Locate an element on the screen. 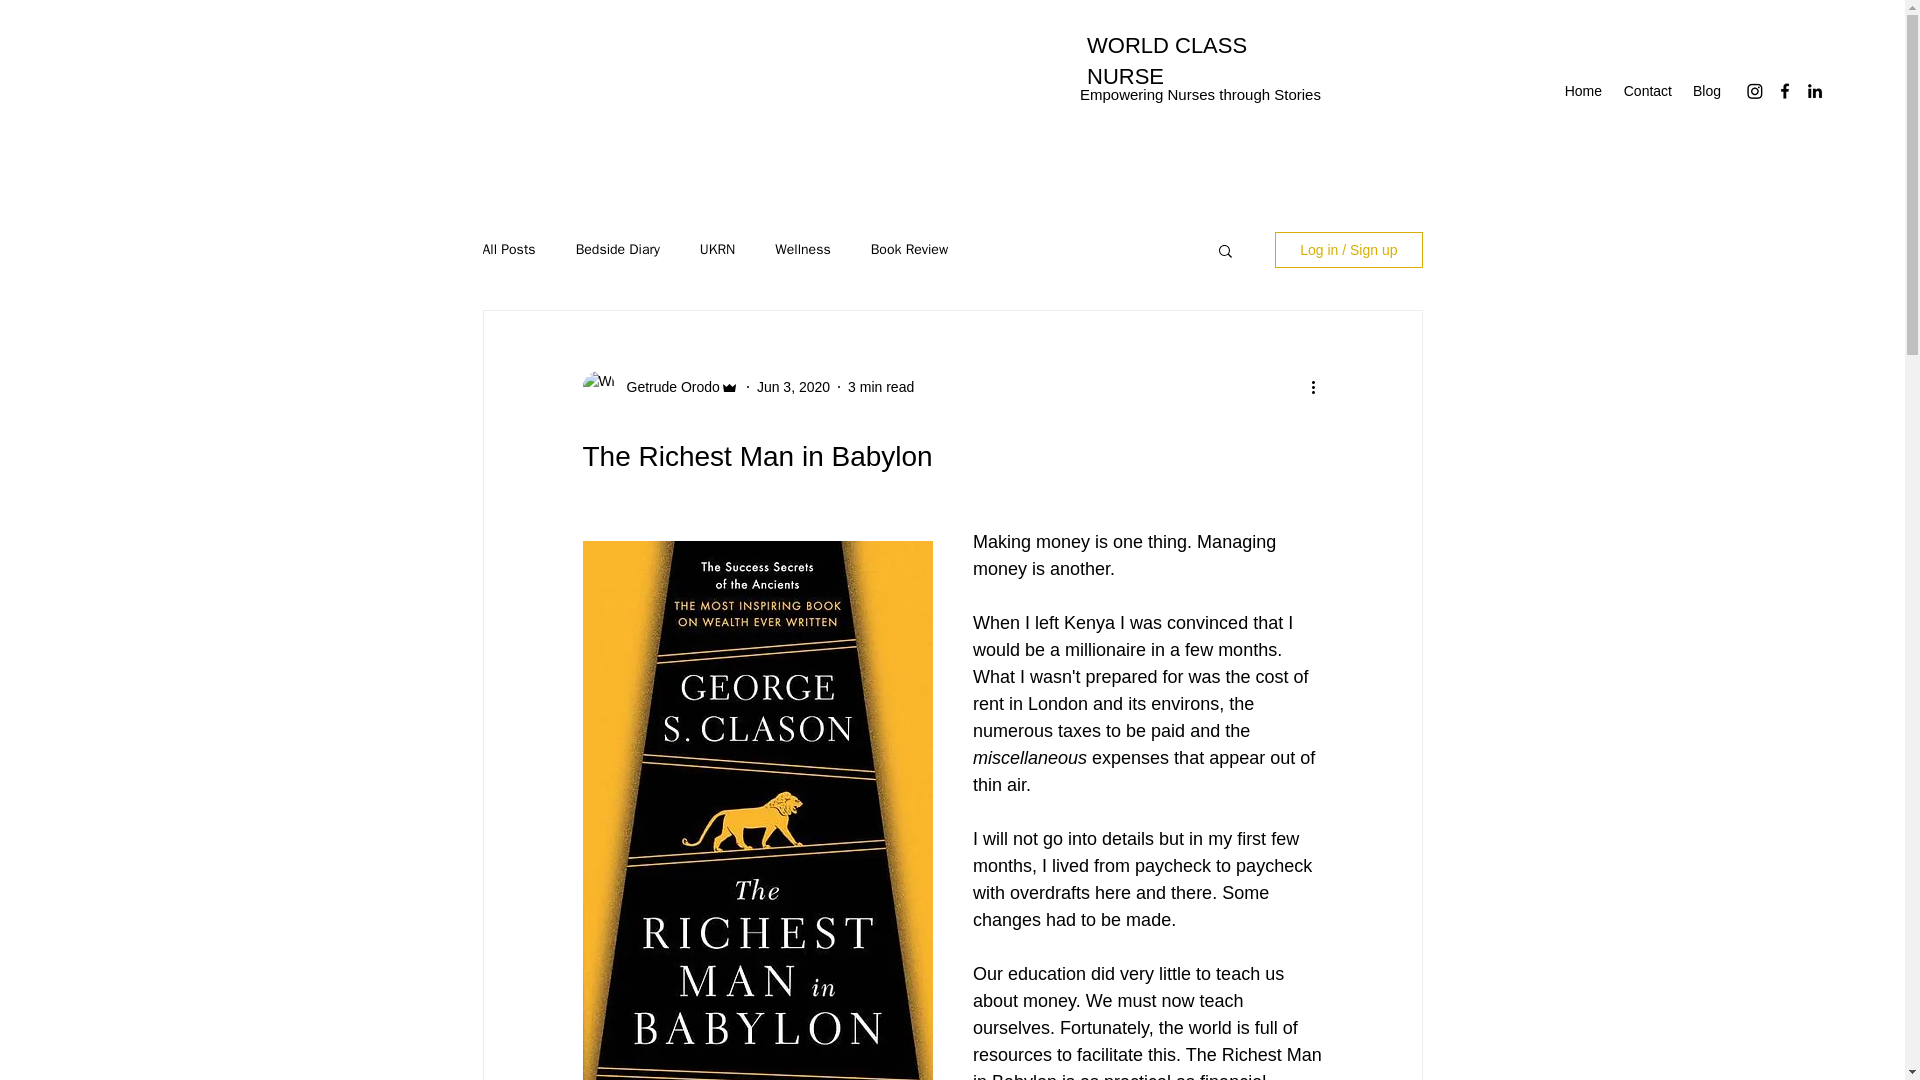 This screenshot has width=1920, height=1080. Bedside Diary is located at coordinates (618, 250).